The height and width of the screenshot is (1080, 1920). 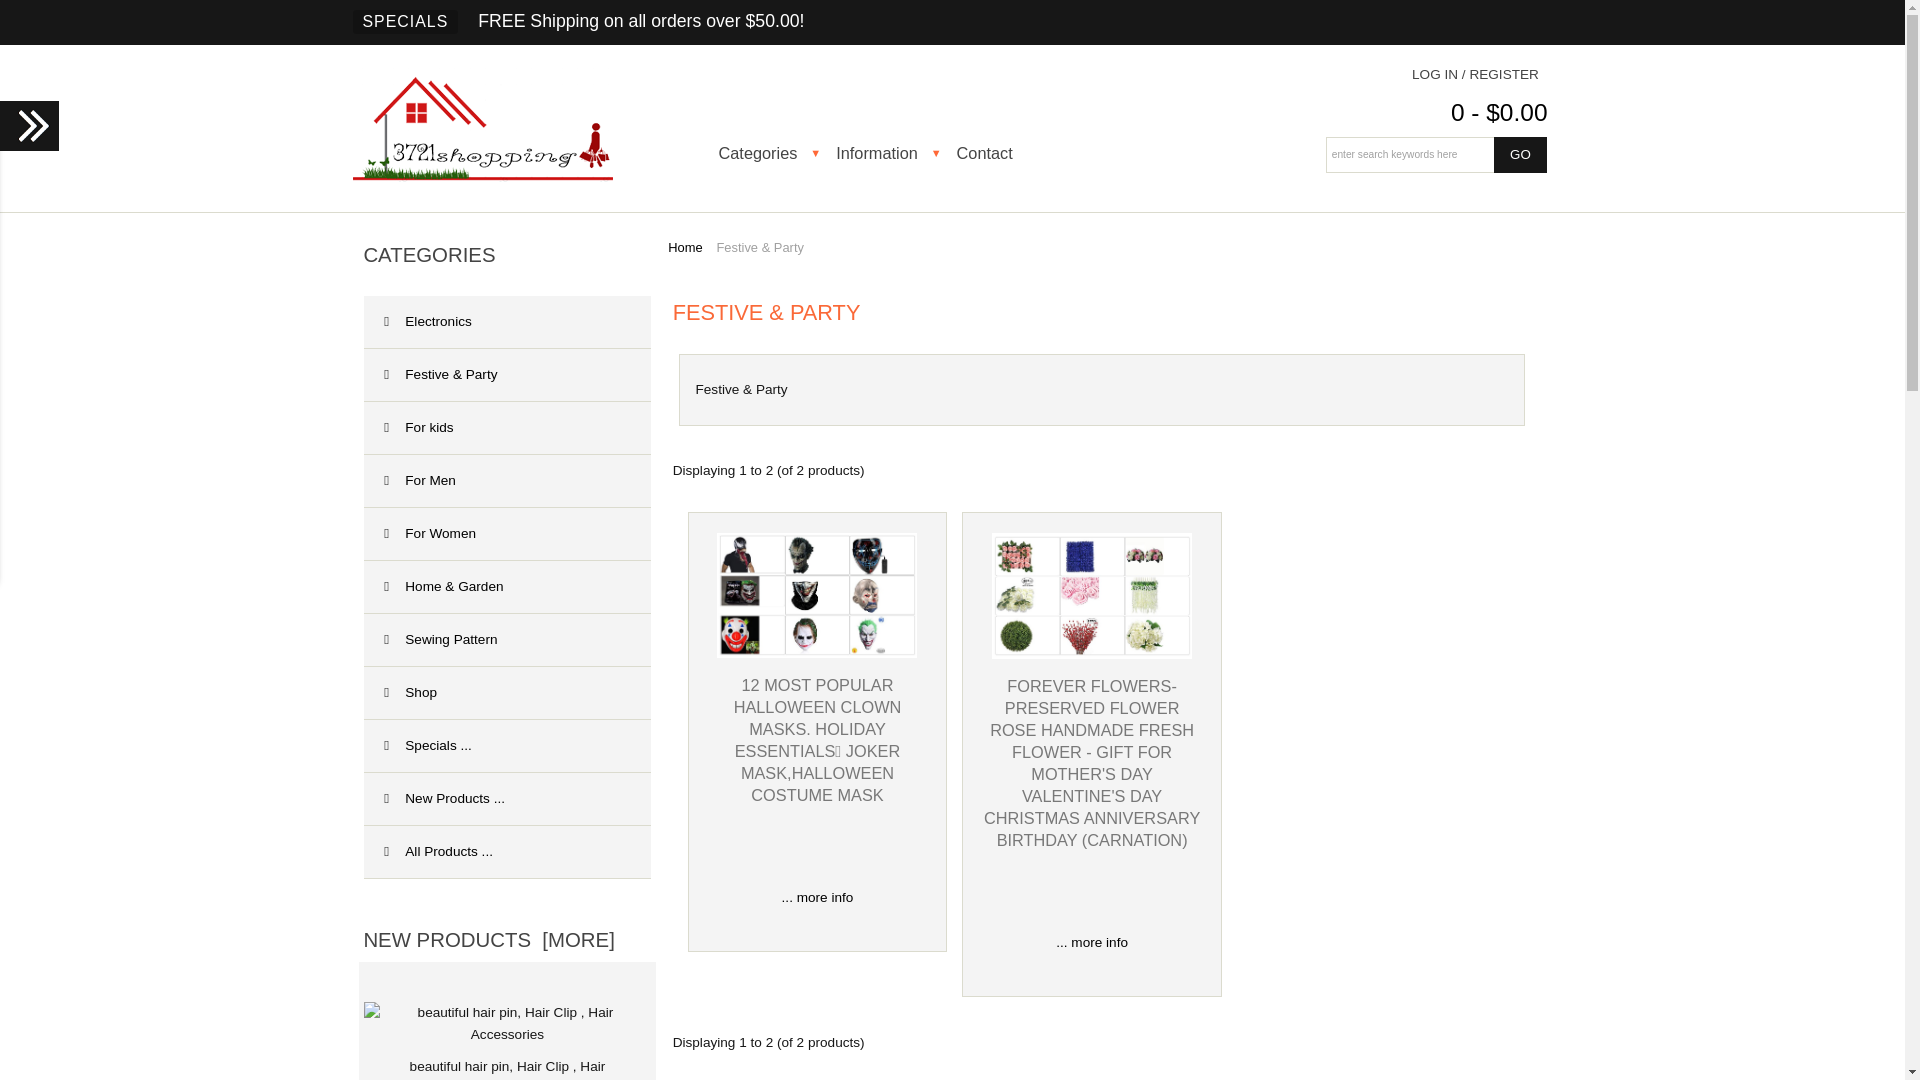 What do you see at coordinates (507, 482) in the screenshot?
I see `For Men` at bounding box center [507, 482].